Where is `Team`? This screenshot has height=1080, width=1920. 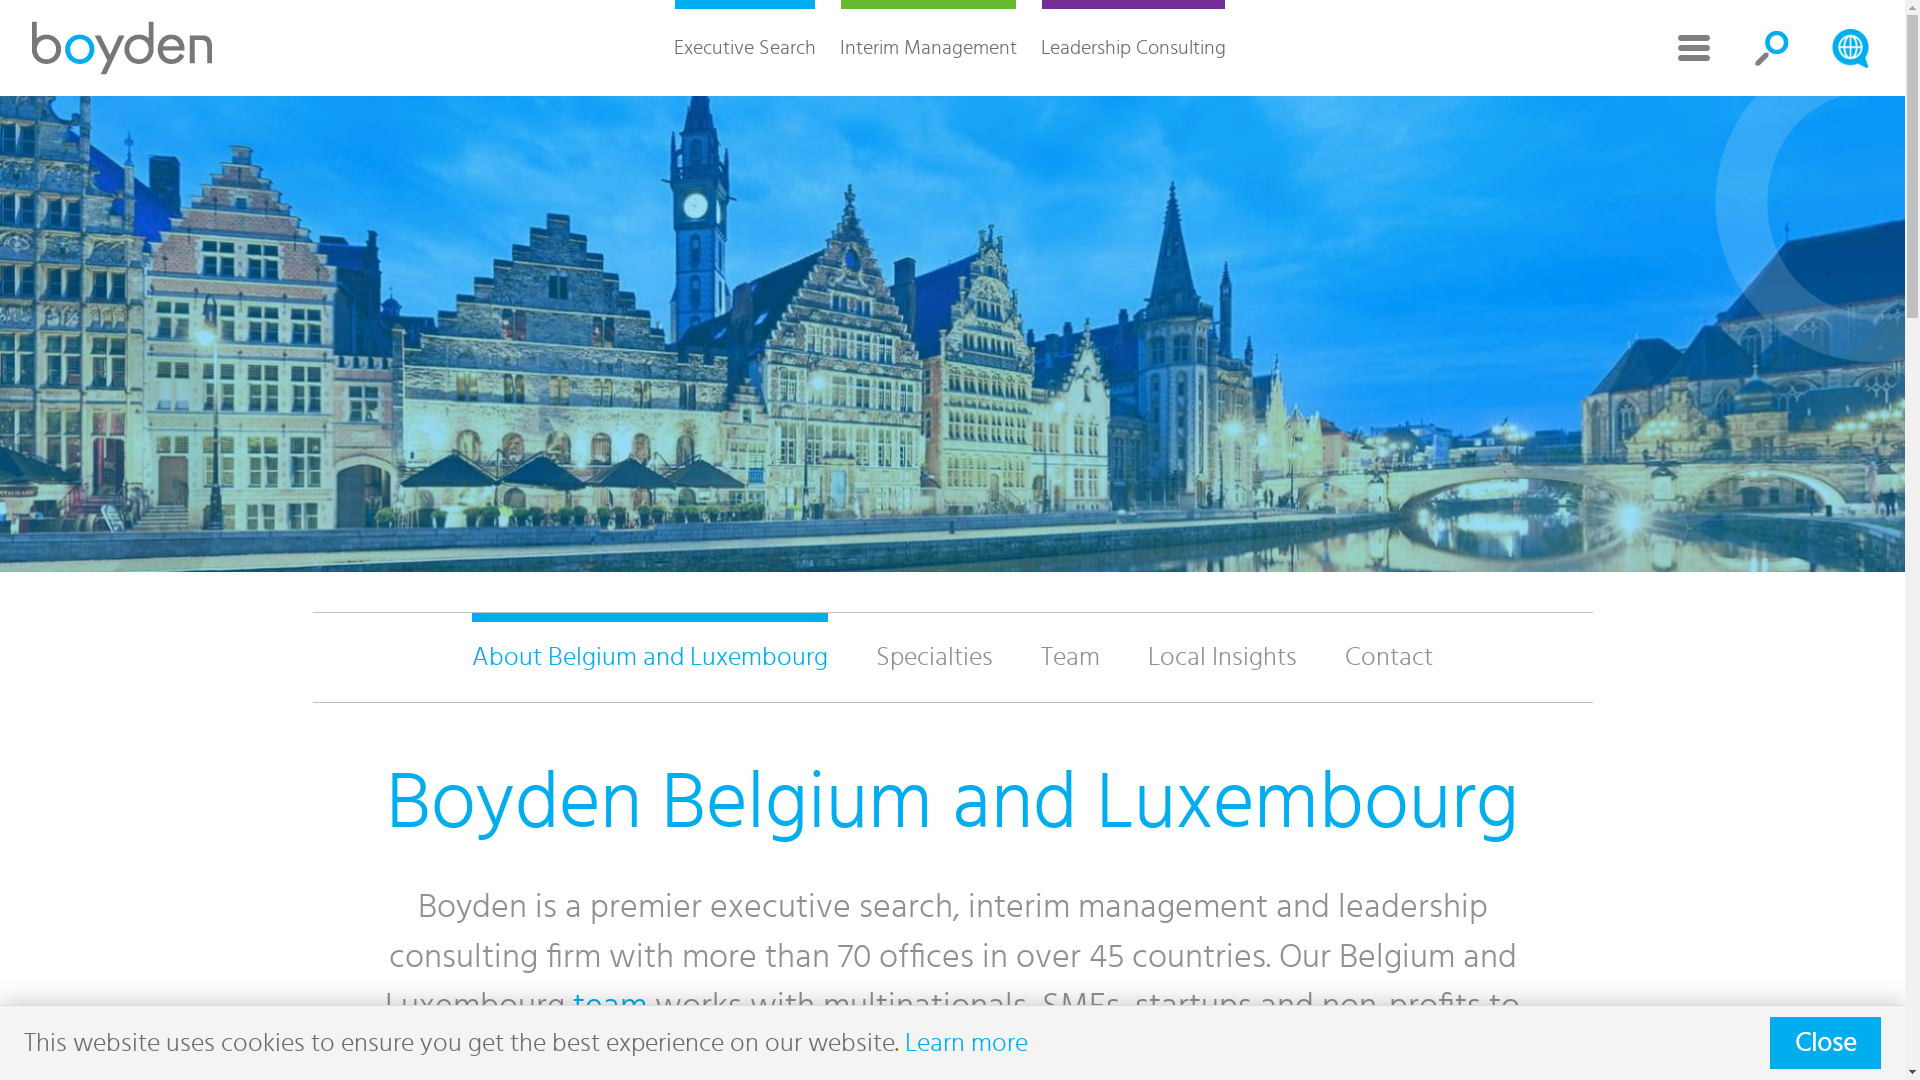
Team is located at coordinates (1070, 657).